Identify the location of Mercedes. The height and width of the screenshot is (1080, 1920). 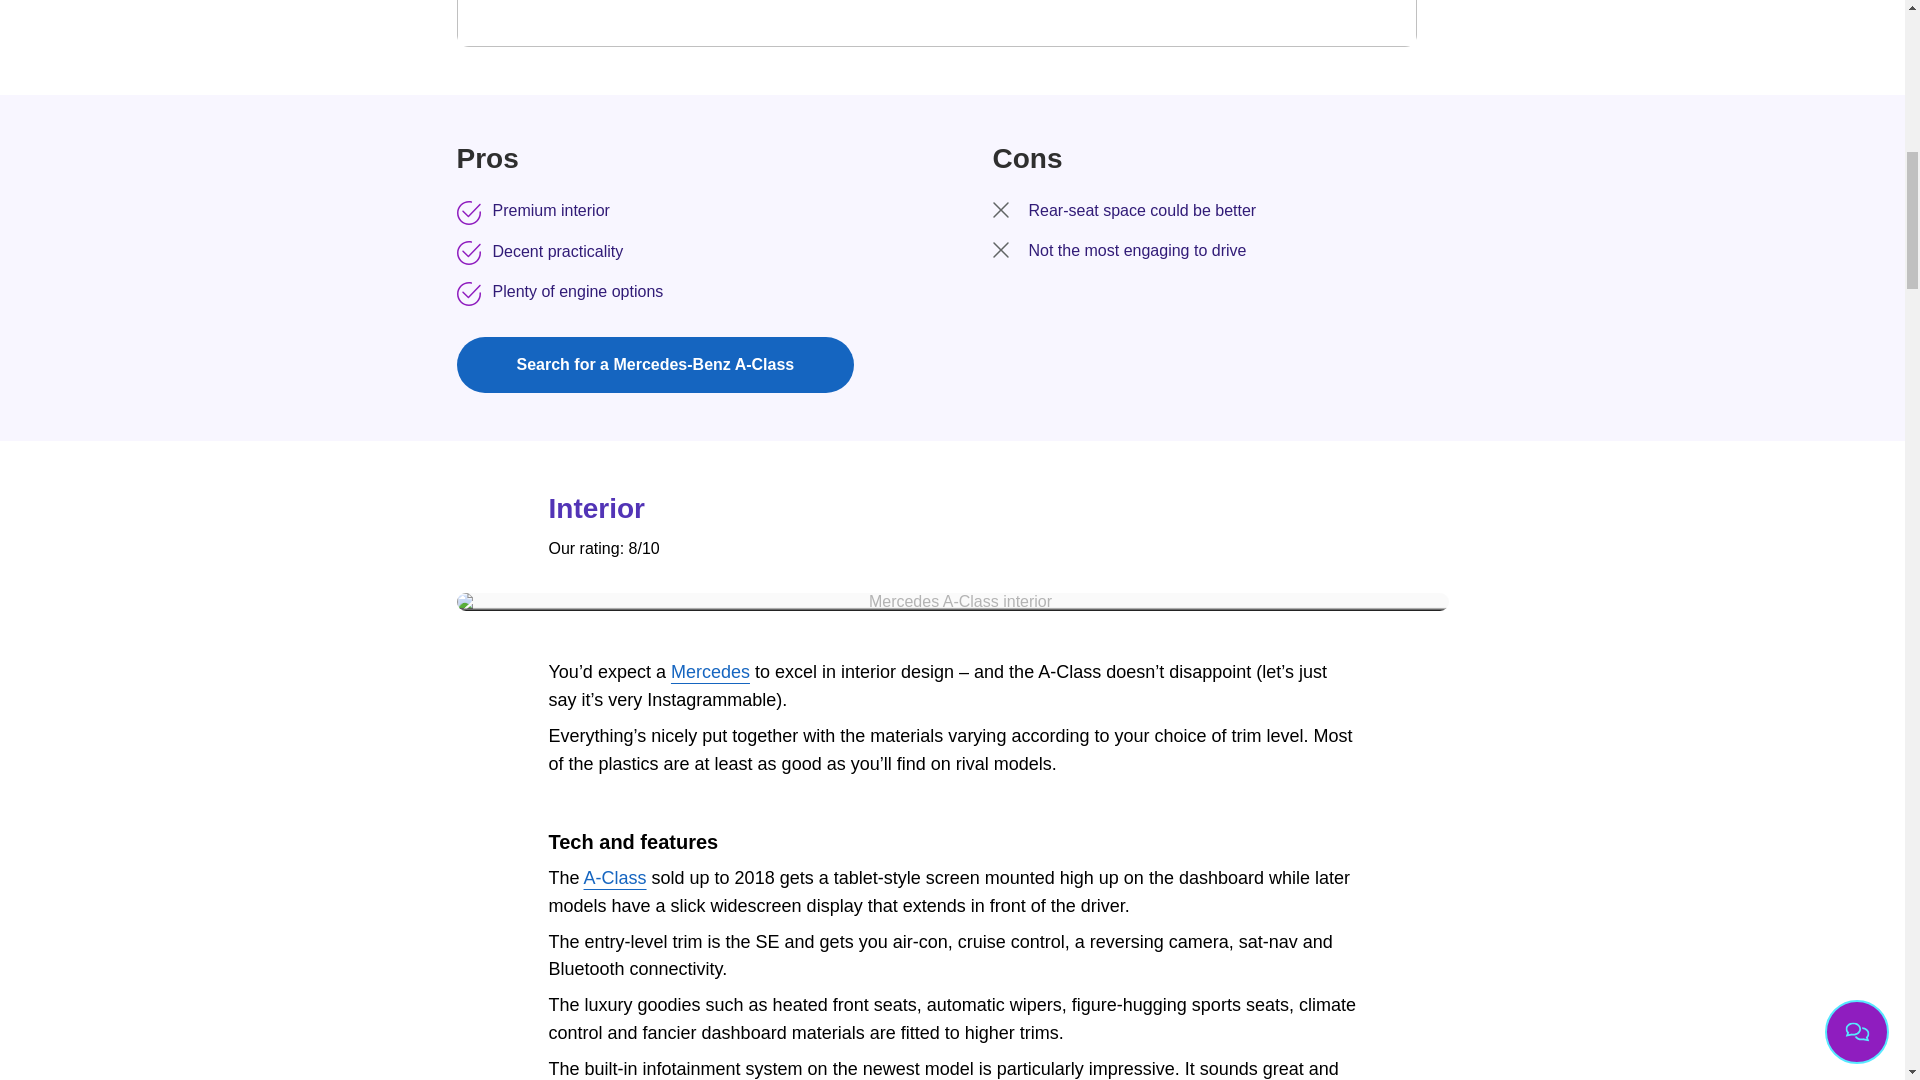
(710, 672).